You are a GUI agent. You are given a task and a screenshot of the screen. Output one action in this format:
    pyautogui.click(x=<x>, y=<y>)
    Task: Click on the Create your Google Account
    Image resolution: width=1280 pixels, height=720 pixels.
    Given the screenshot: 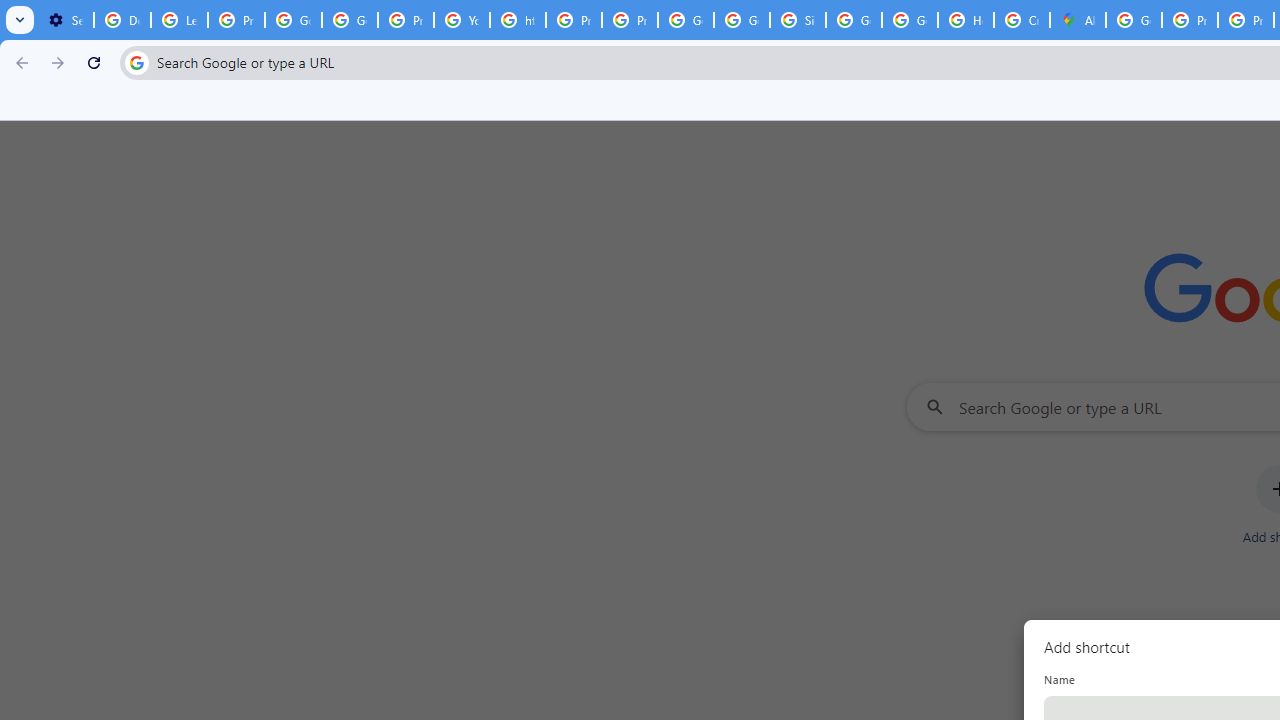 What is the action you would take?
    pyautogui.click(x=1022, y=20)
    